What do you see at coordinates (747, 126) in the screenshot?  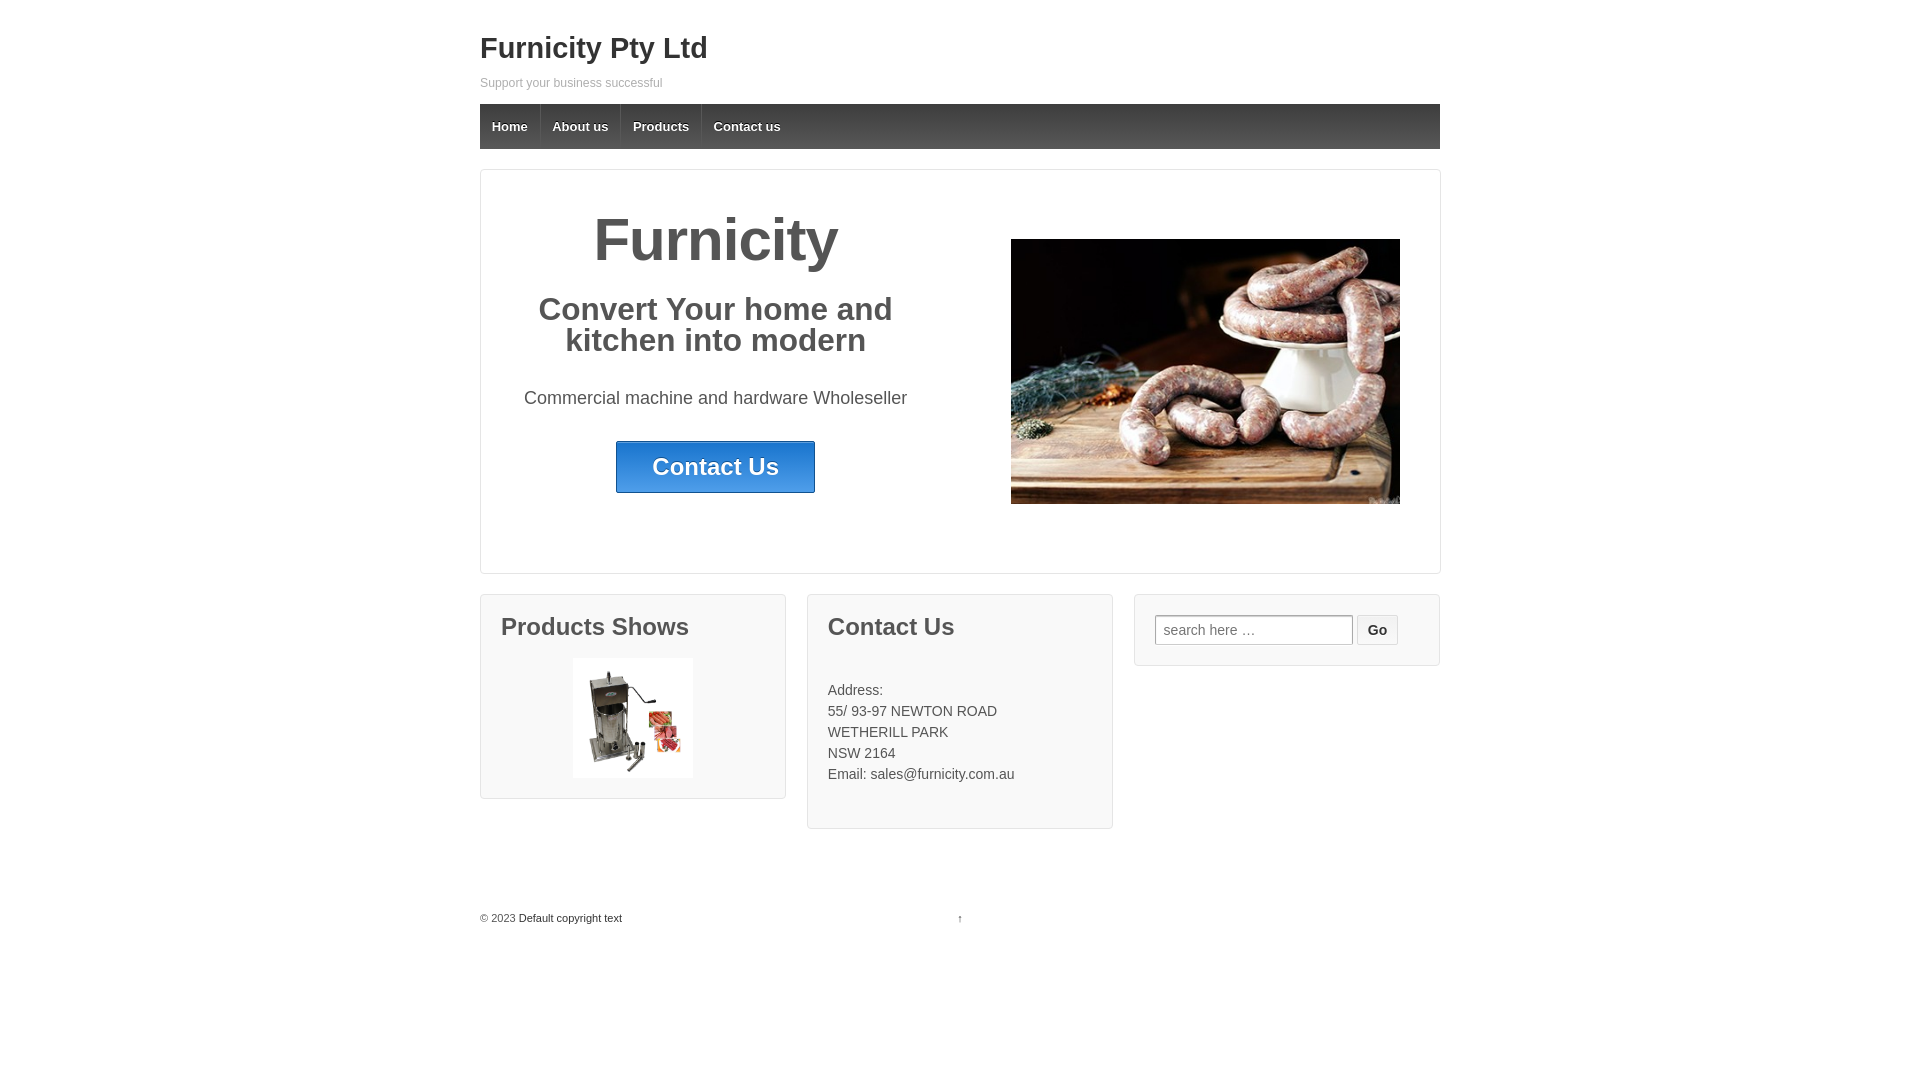 I see `Contact us` at bounding box center [747, 126].